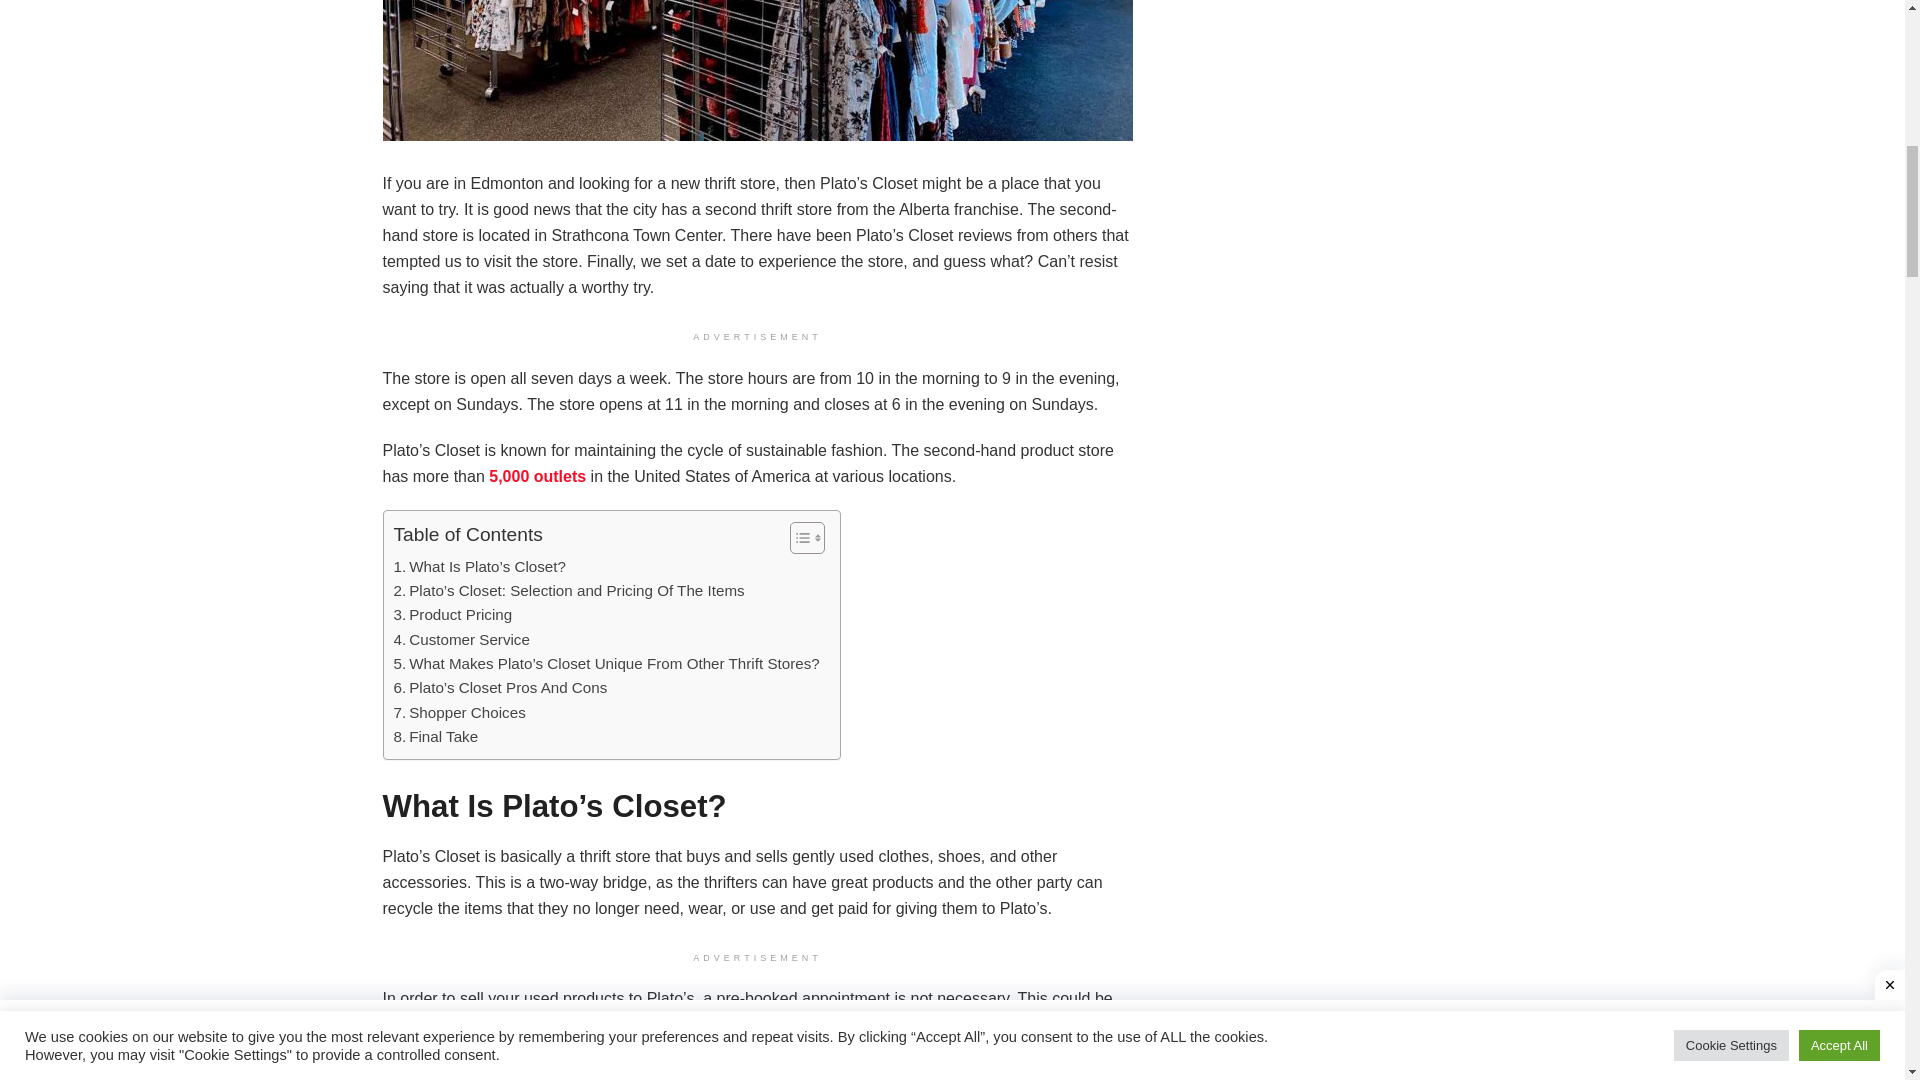  I want to click on Shopper Choices, so click(460, 712).